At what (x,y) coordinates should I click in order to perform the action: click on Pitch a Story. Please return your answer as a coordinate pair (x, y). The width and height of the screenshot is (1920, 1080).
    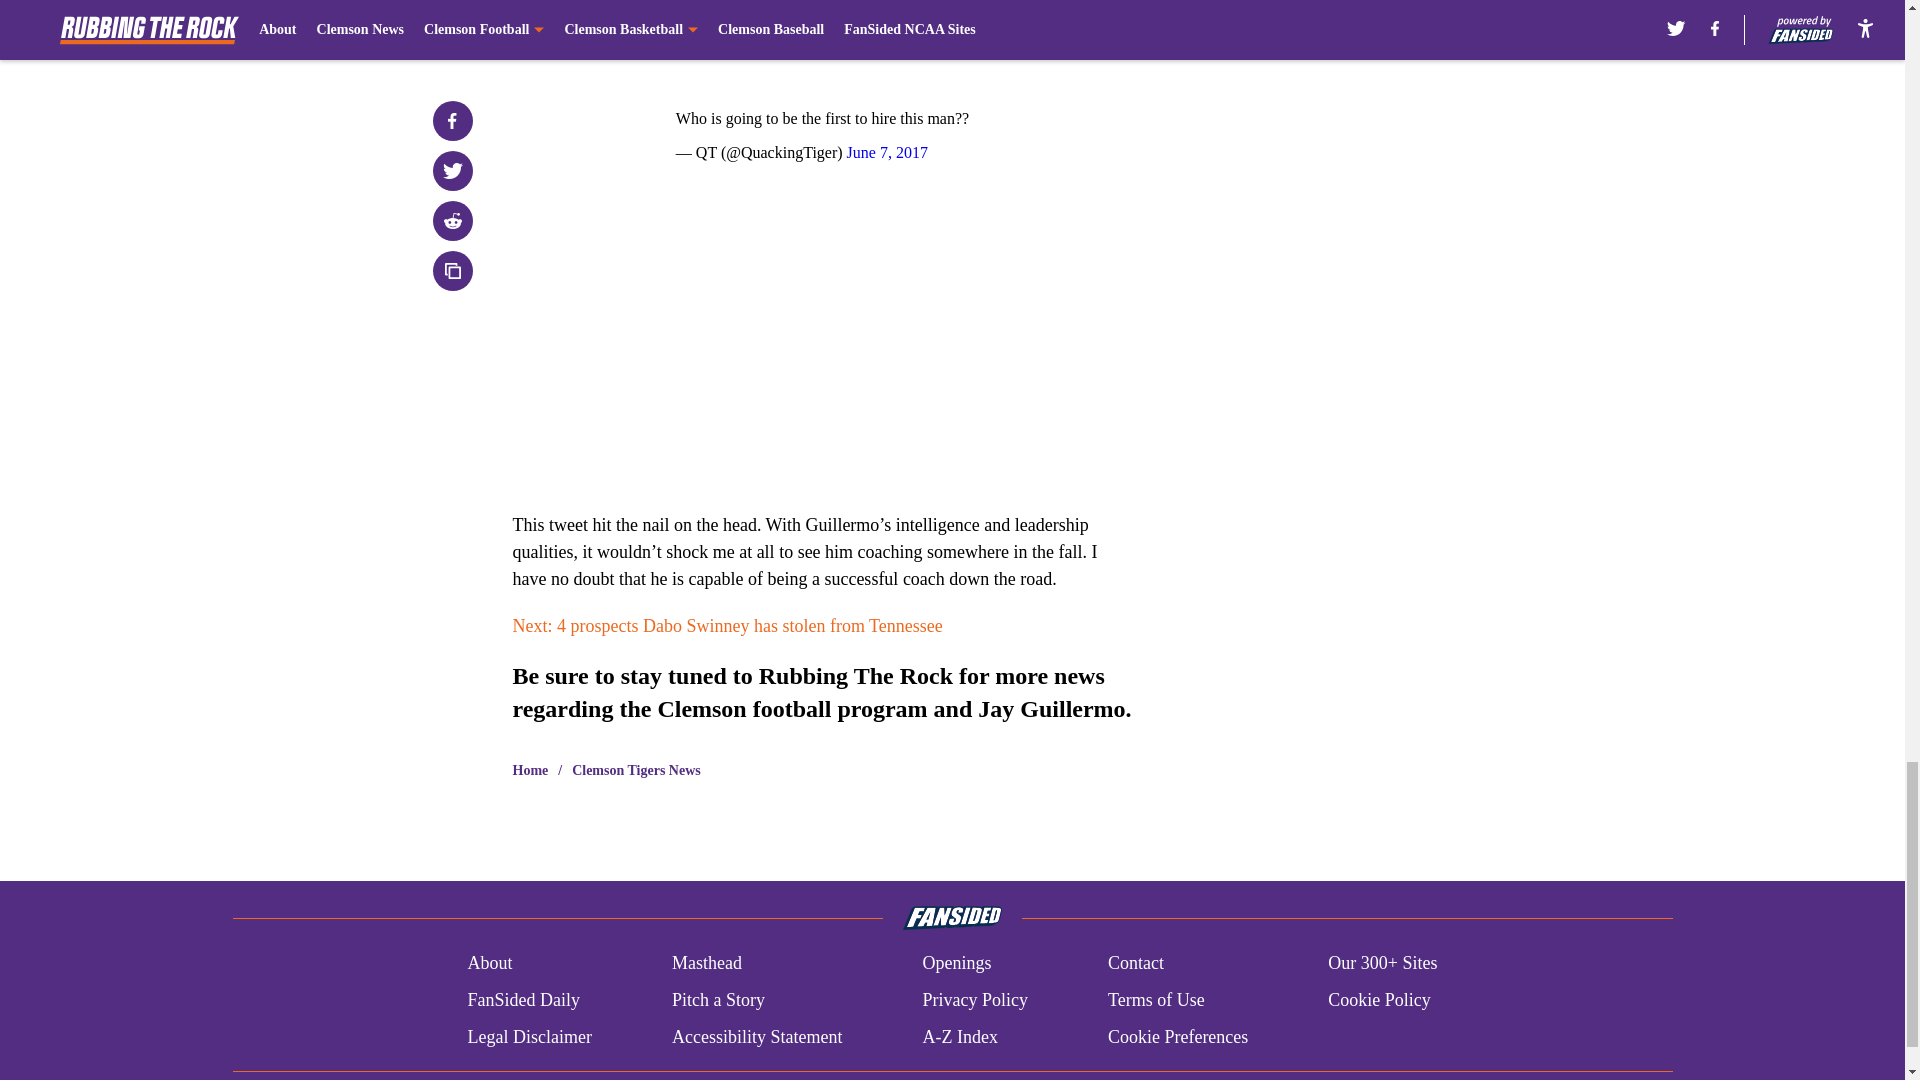
    Looking at the image, I should click on (718, 1000).